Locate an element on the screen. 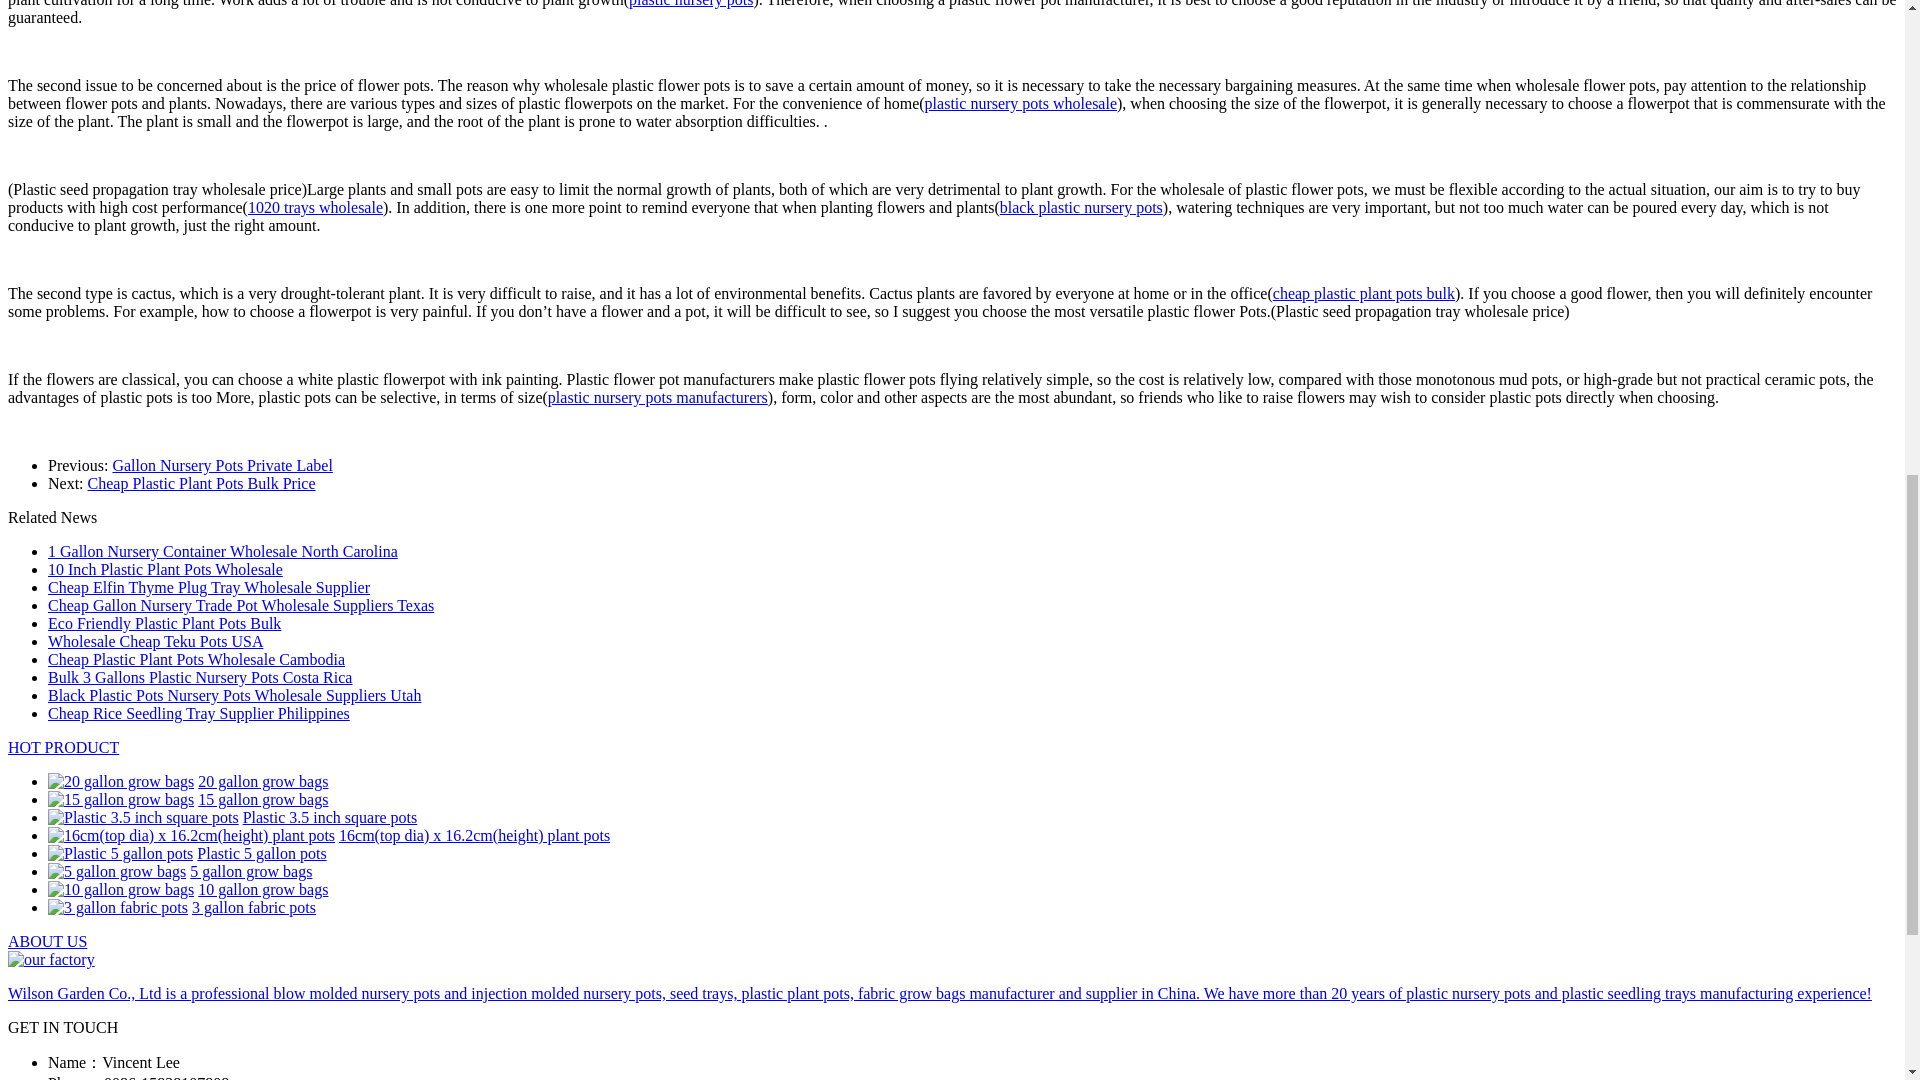 This screenshot has height=1080, width=1920. plastic nursery pots is located at coordinates (690, 4).